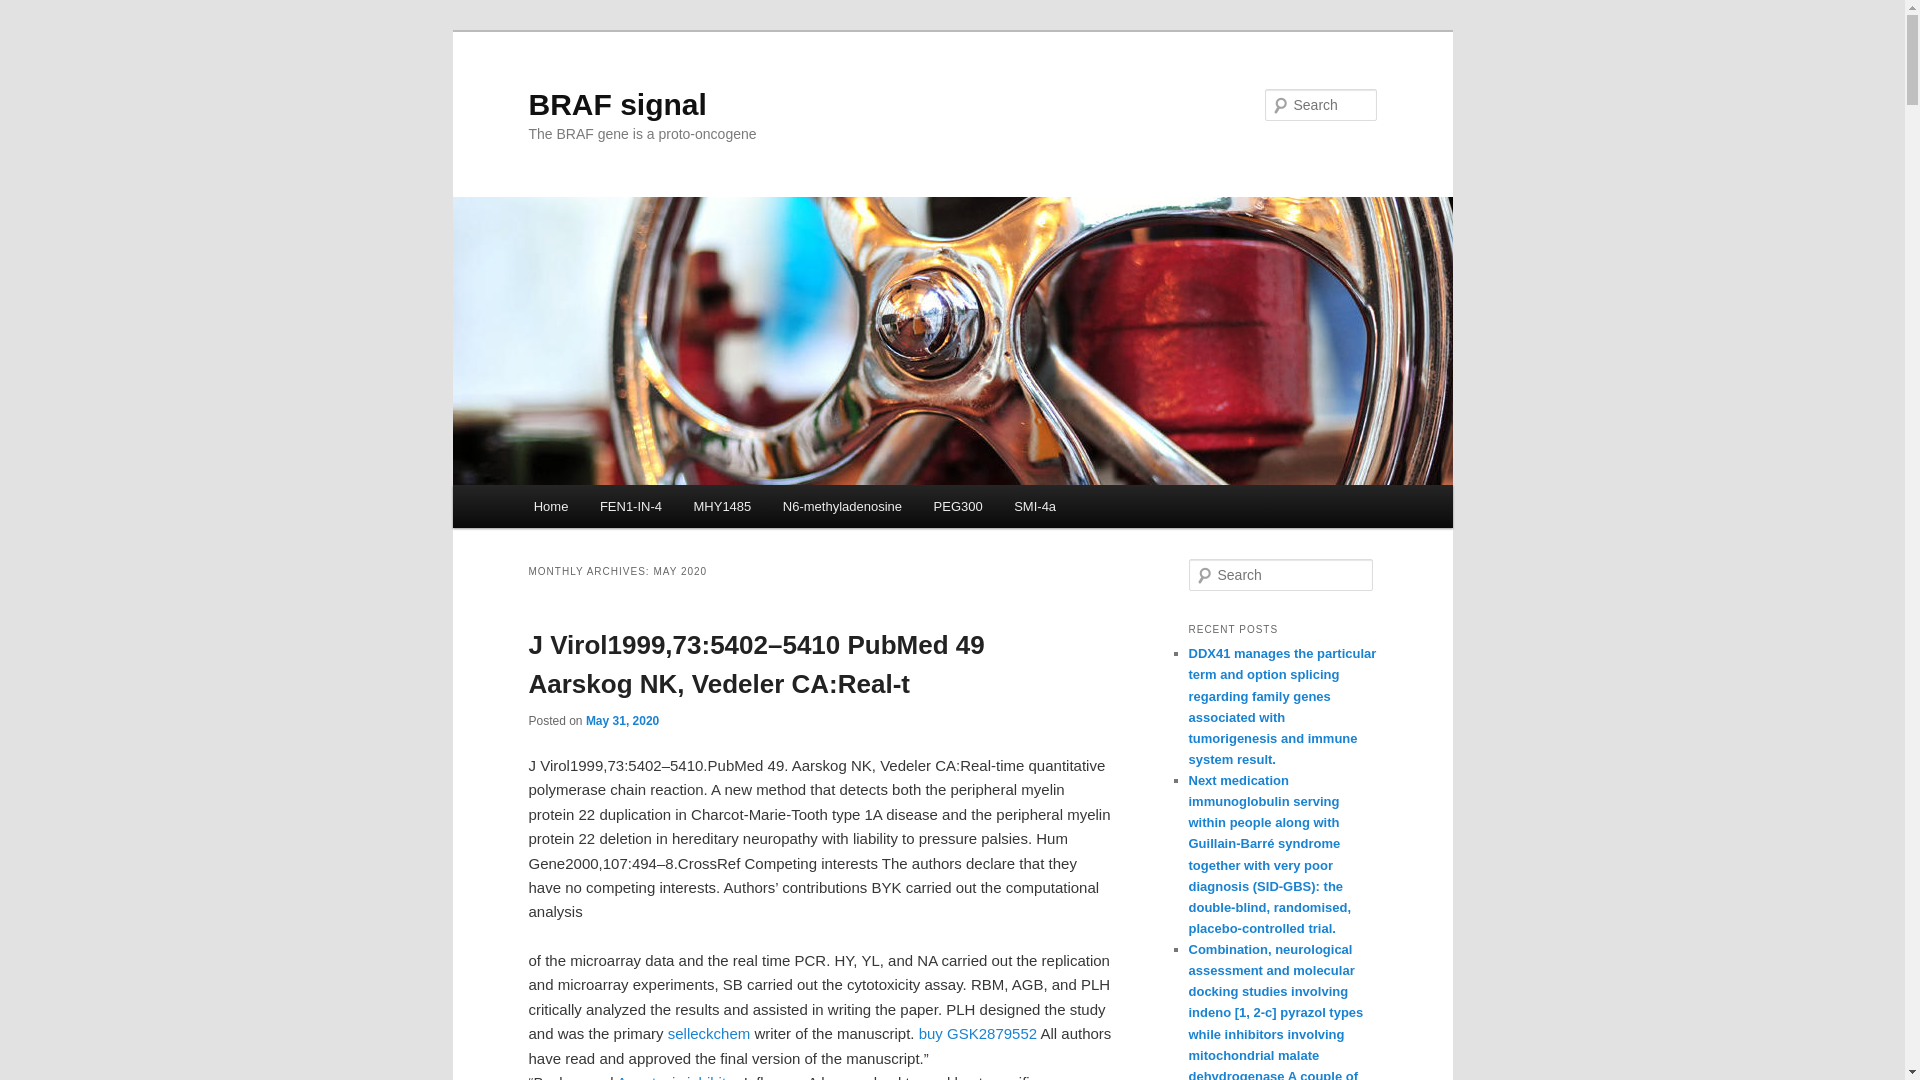 Image resolution: width=1920 pixels, height=1080 pixels. I want to click on N6-methyladenosine, so click(842, 506).